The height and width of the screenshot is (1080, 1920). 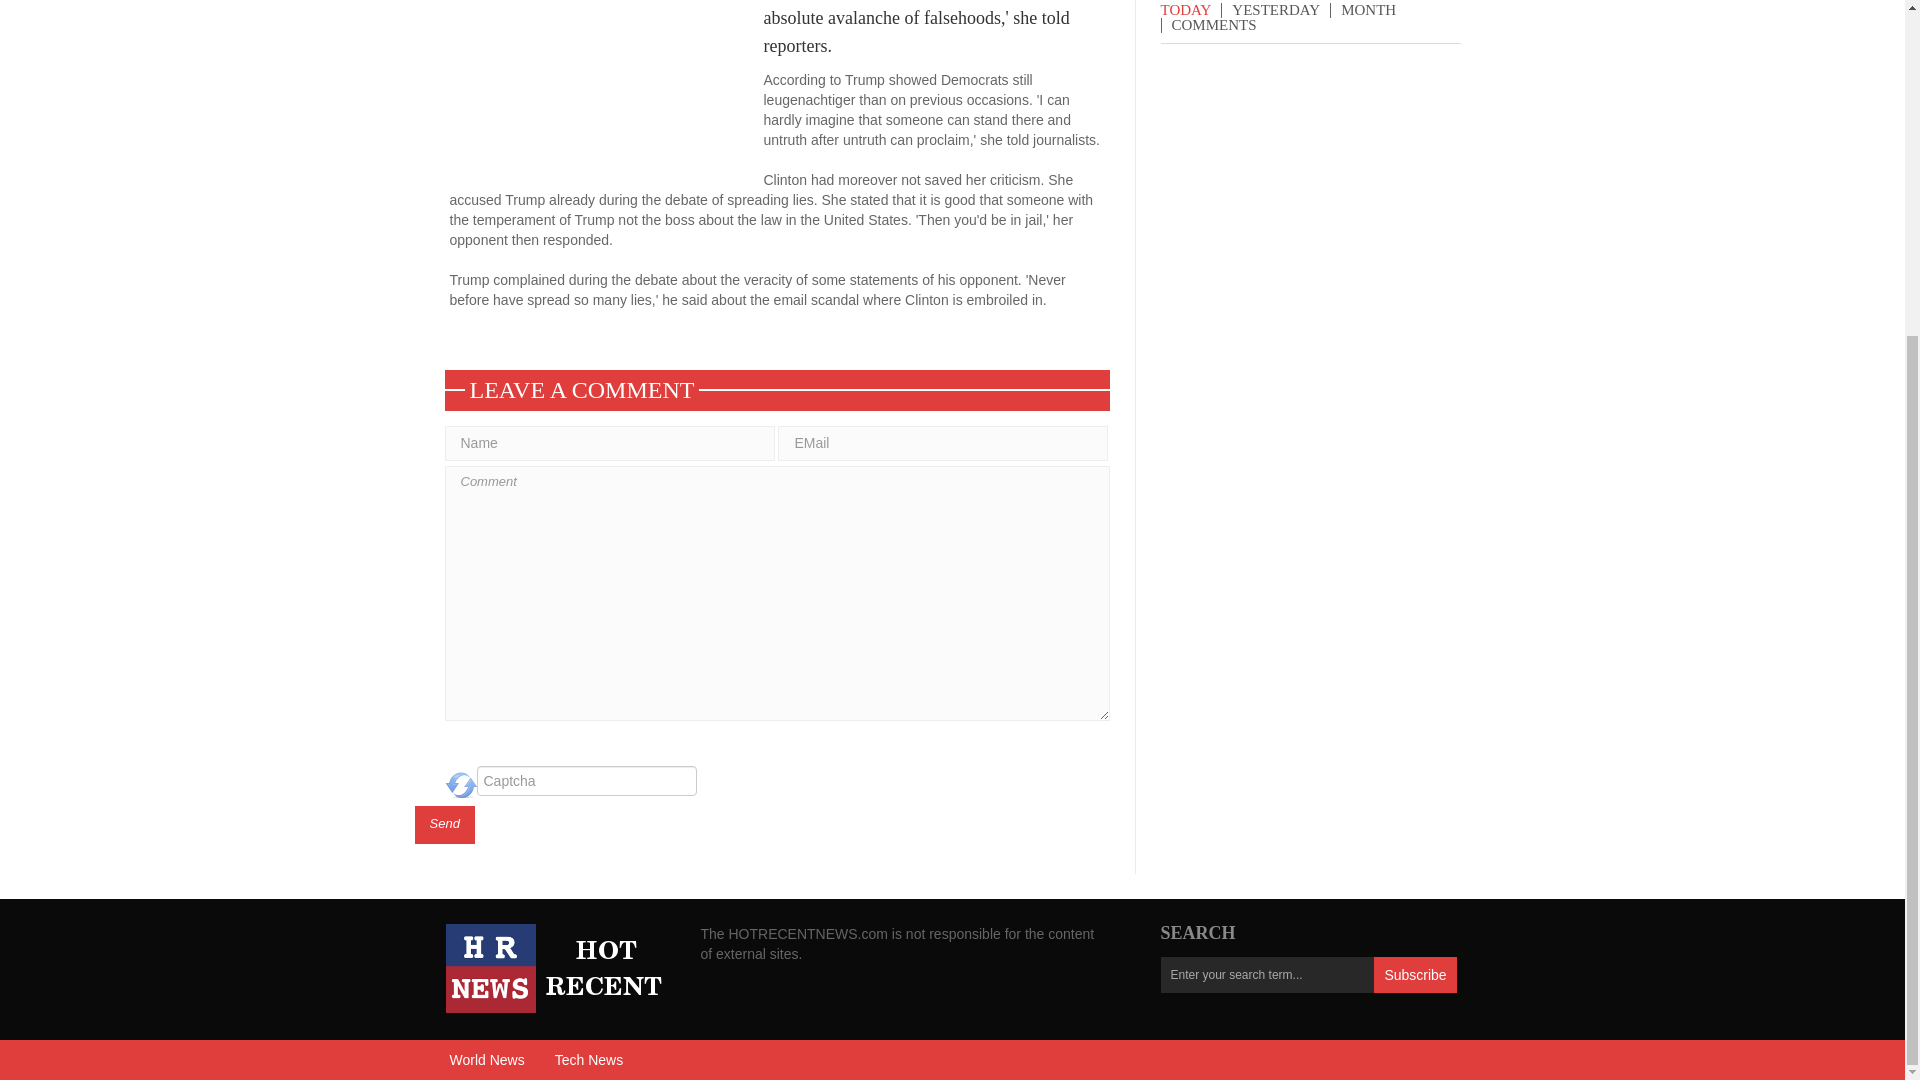 What do you see at coordinates (444, 824) in the screenshot?
I see `Send` at bounding box center [444, 824].